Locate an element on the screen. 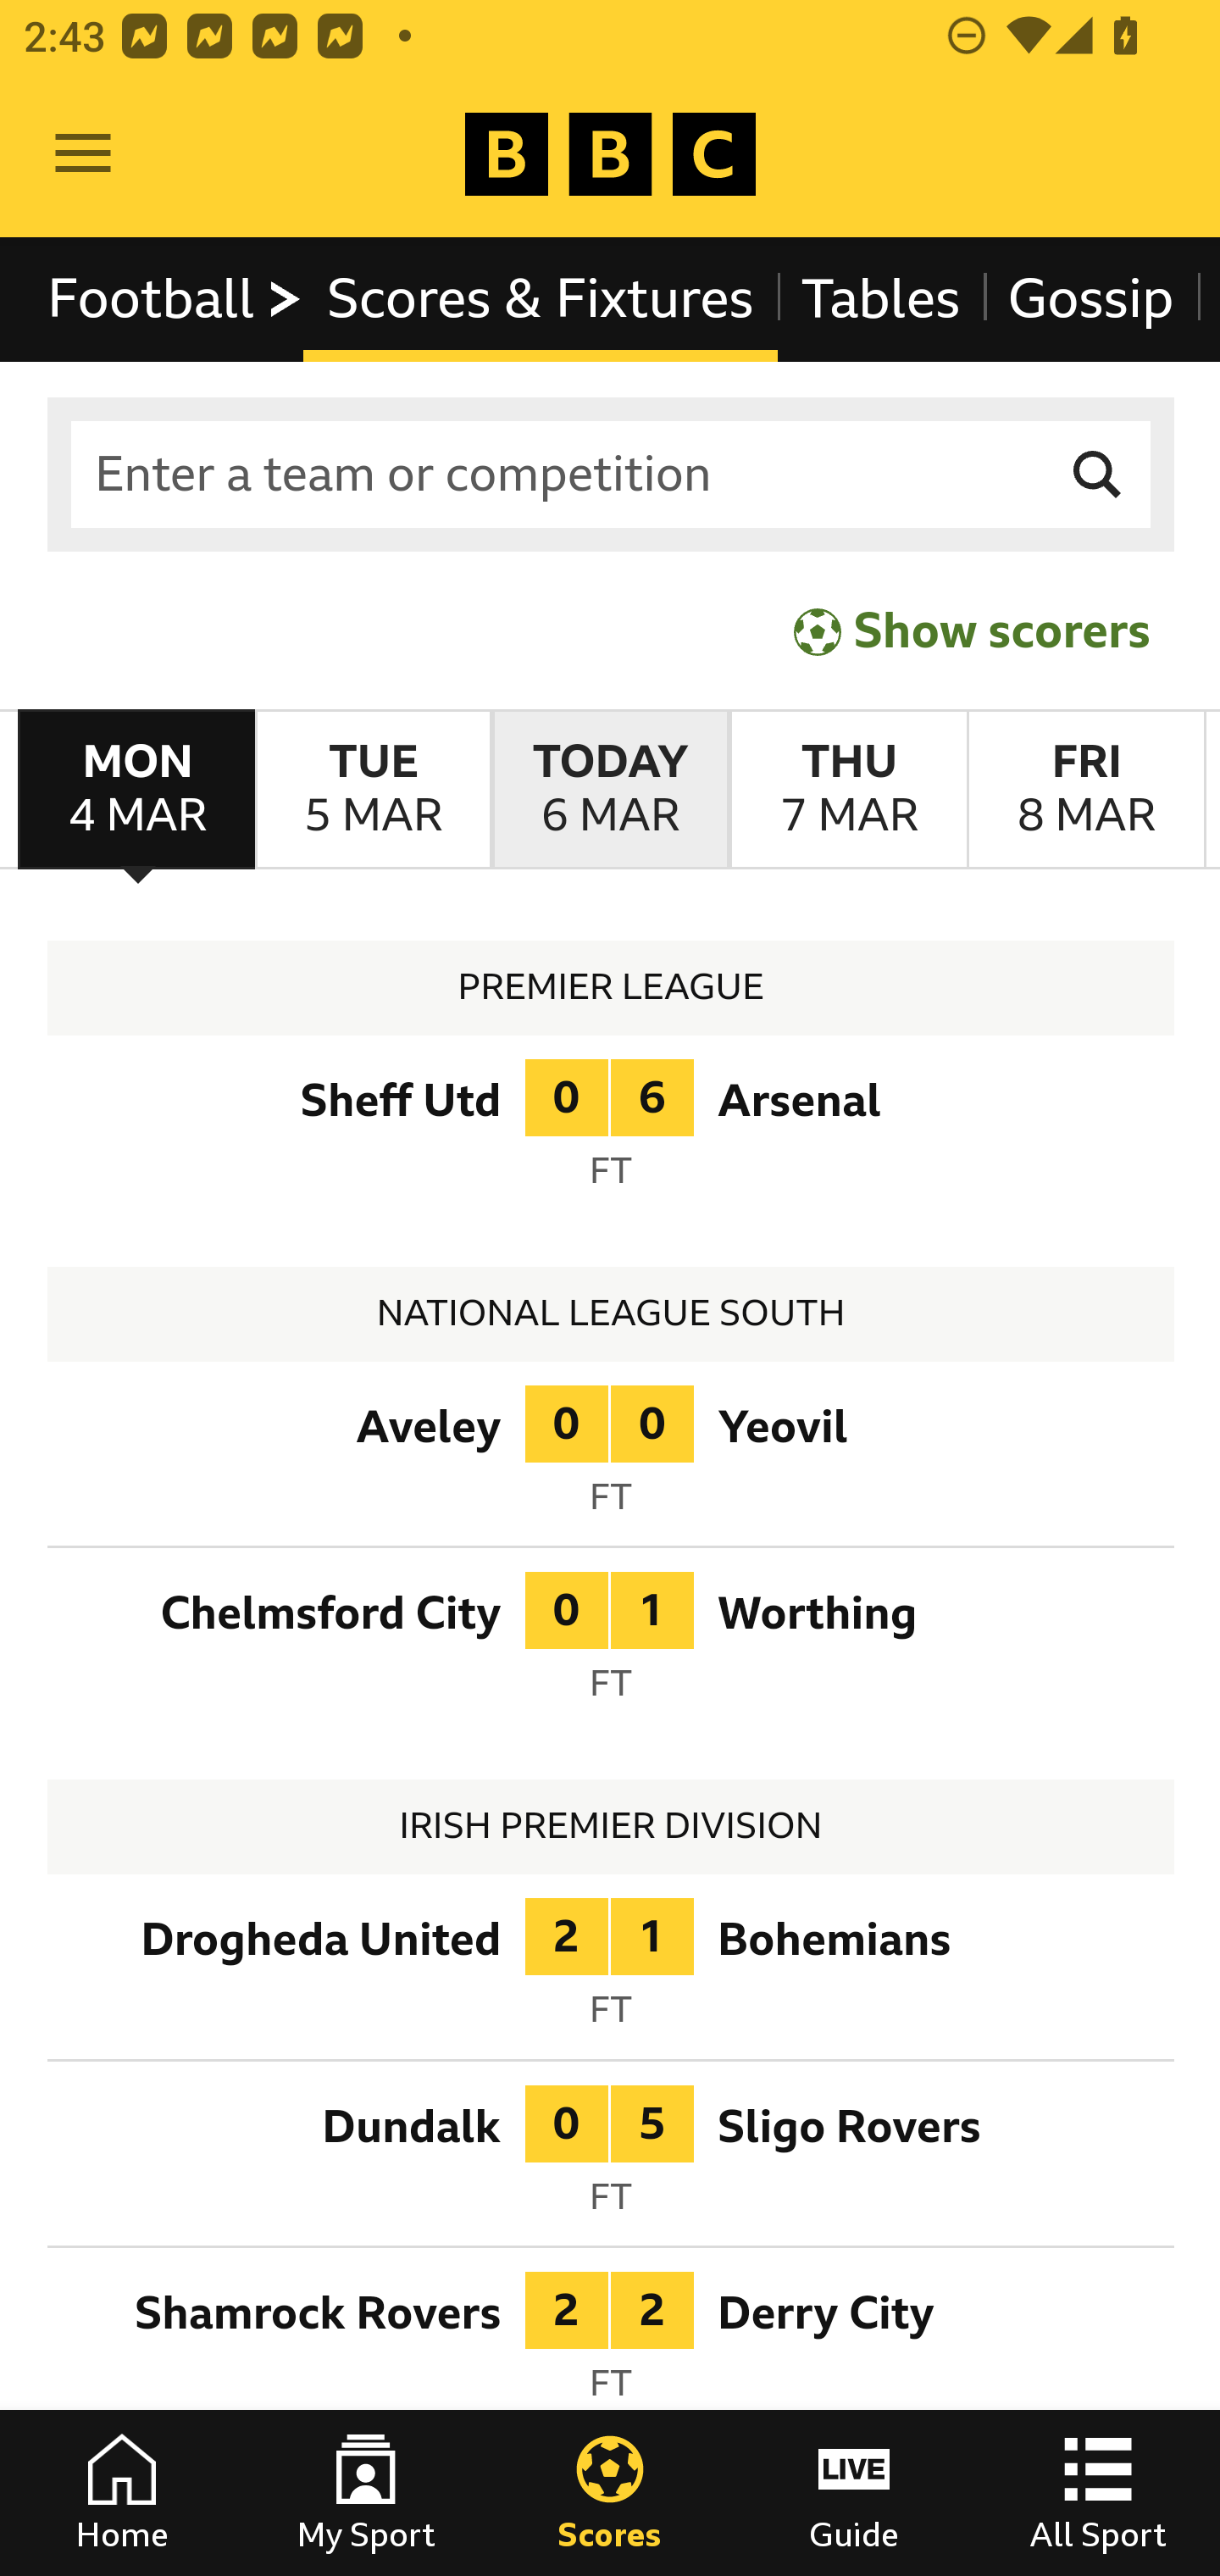 This screenshot has height=2576, width=1220. Gossip is located at coordinates (1090, 298).